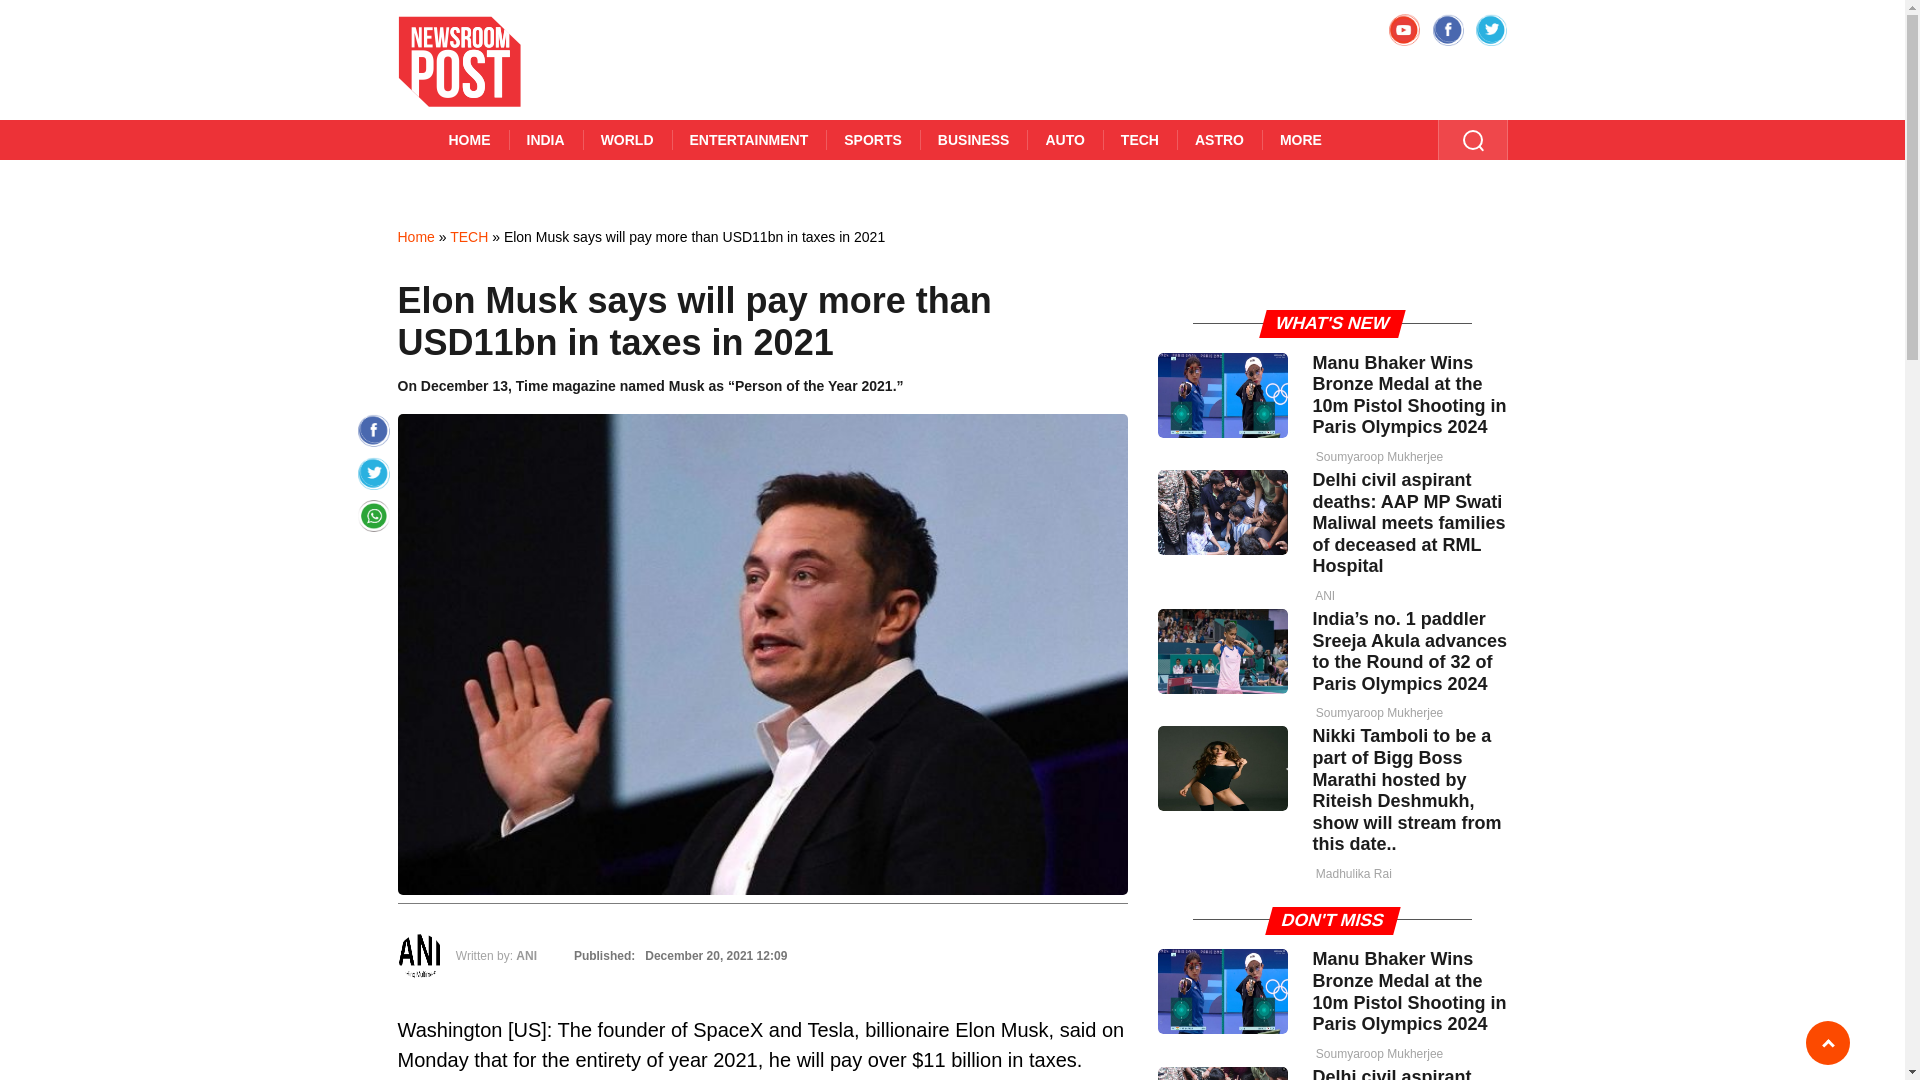  What do you see at coordinates (750, 139) in the screenshot?
I see `ENTERTAINMENT` at bounding box center [750, 139].